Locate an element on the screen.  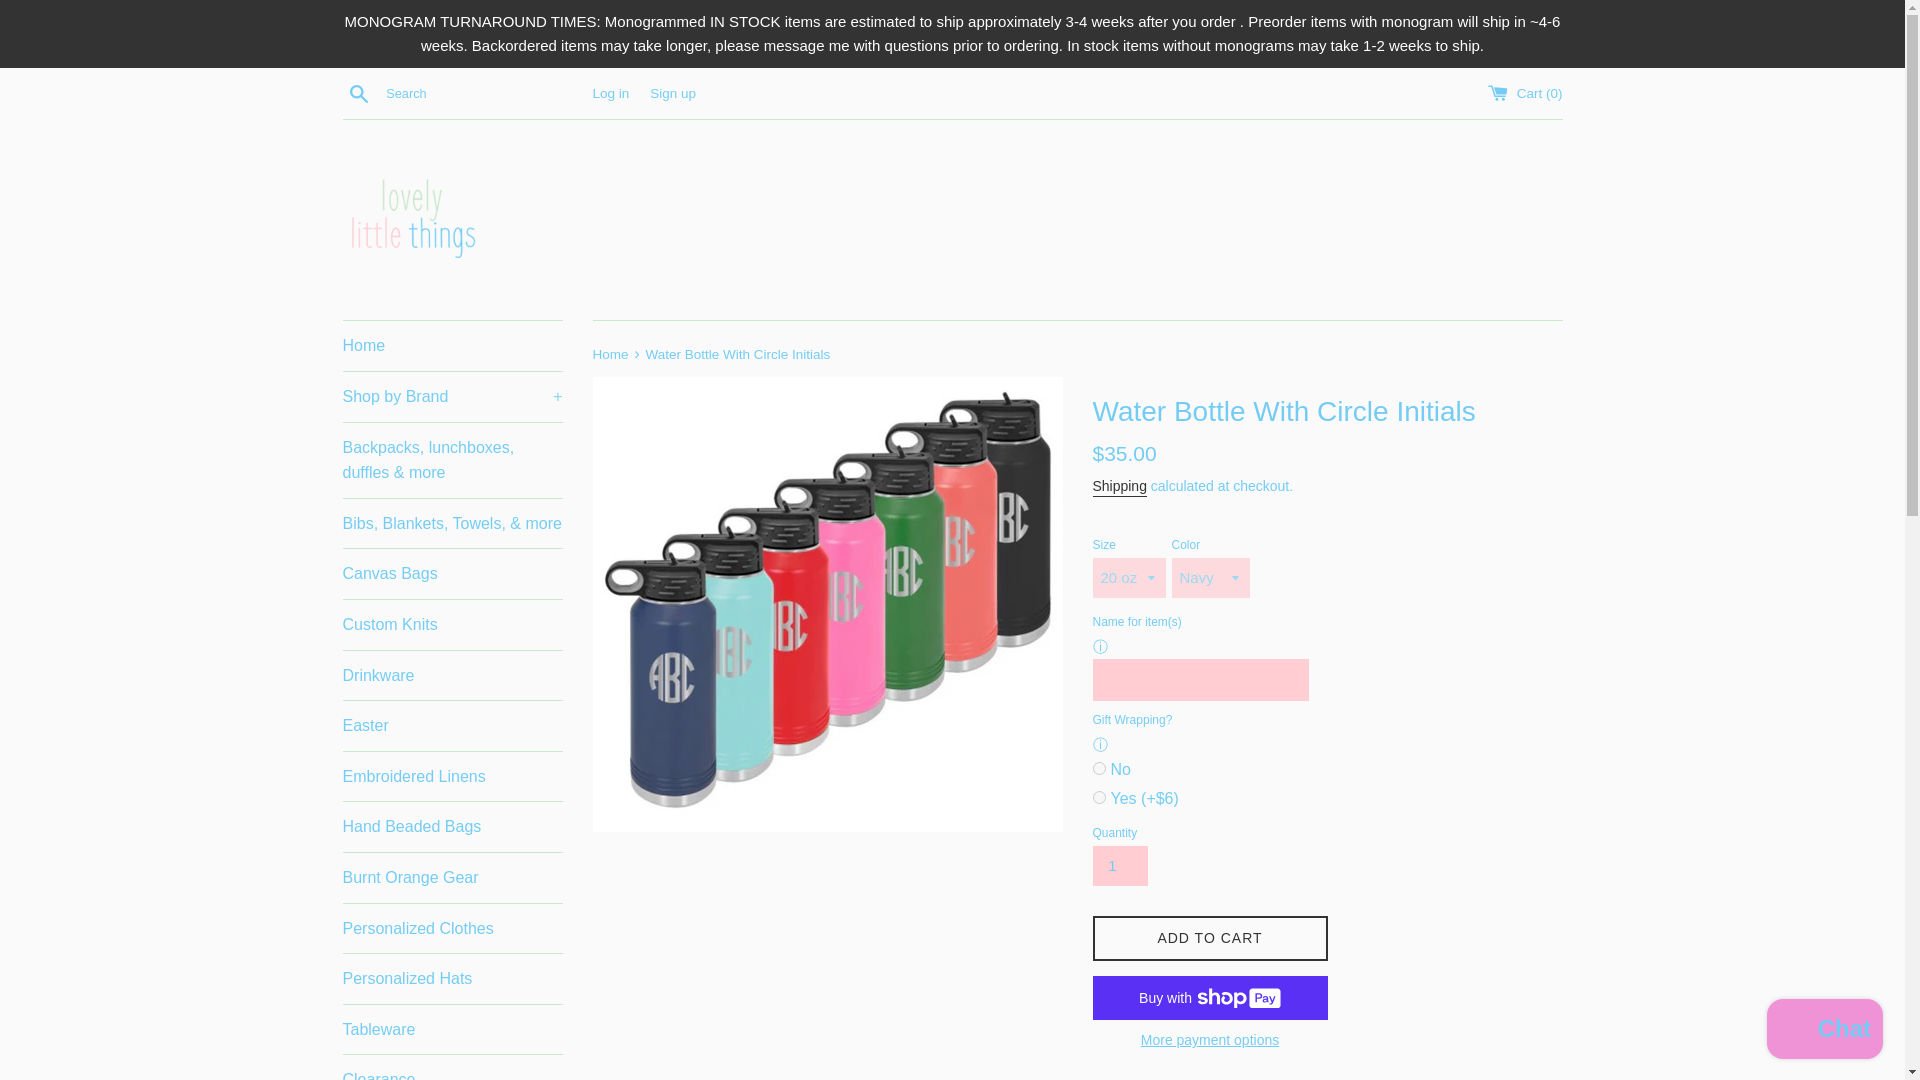
Burnt Orange Gear is located at coordinates (452, 878).